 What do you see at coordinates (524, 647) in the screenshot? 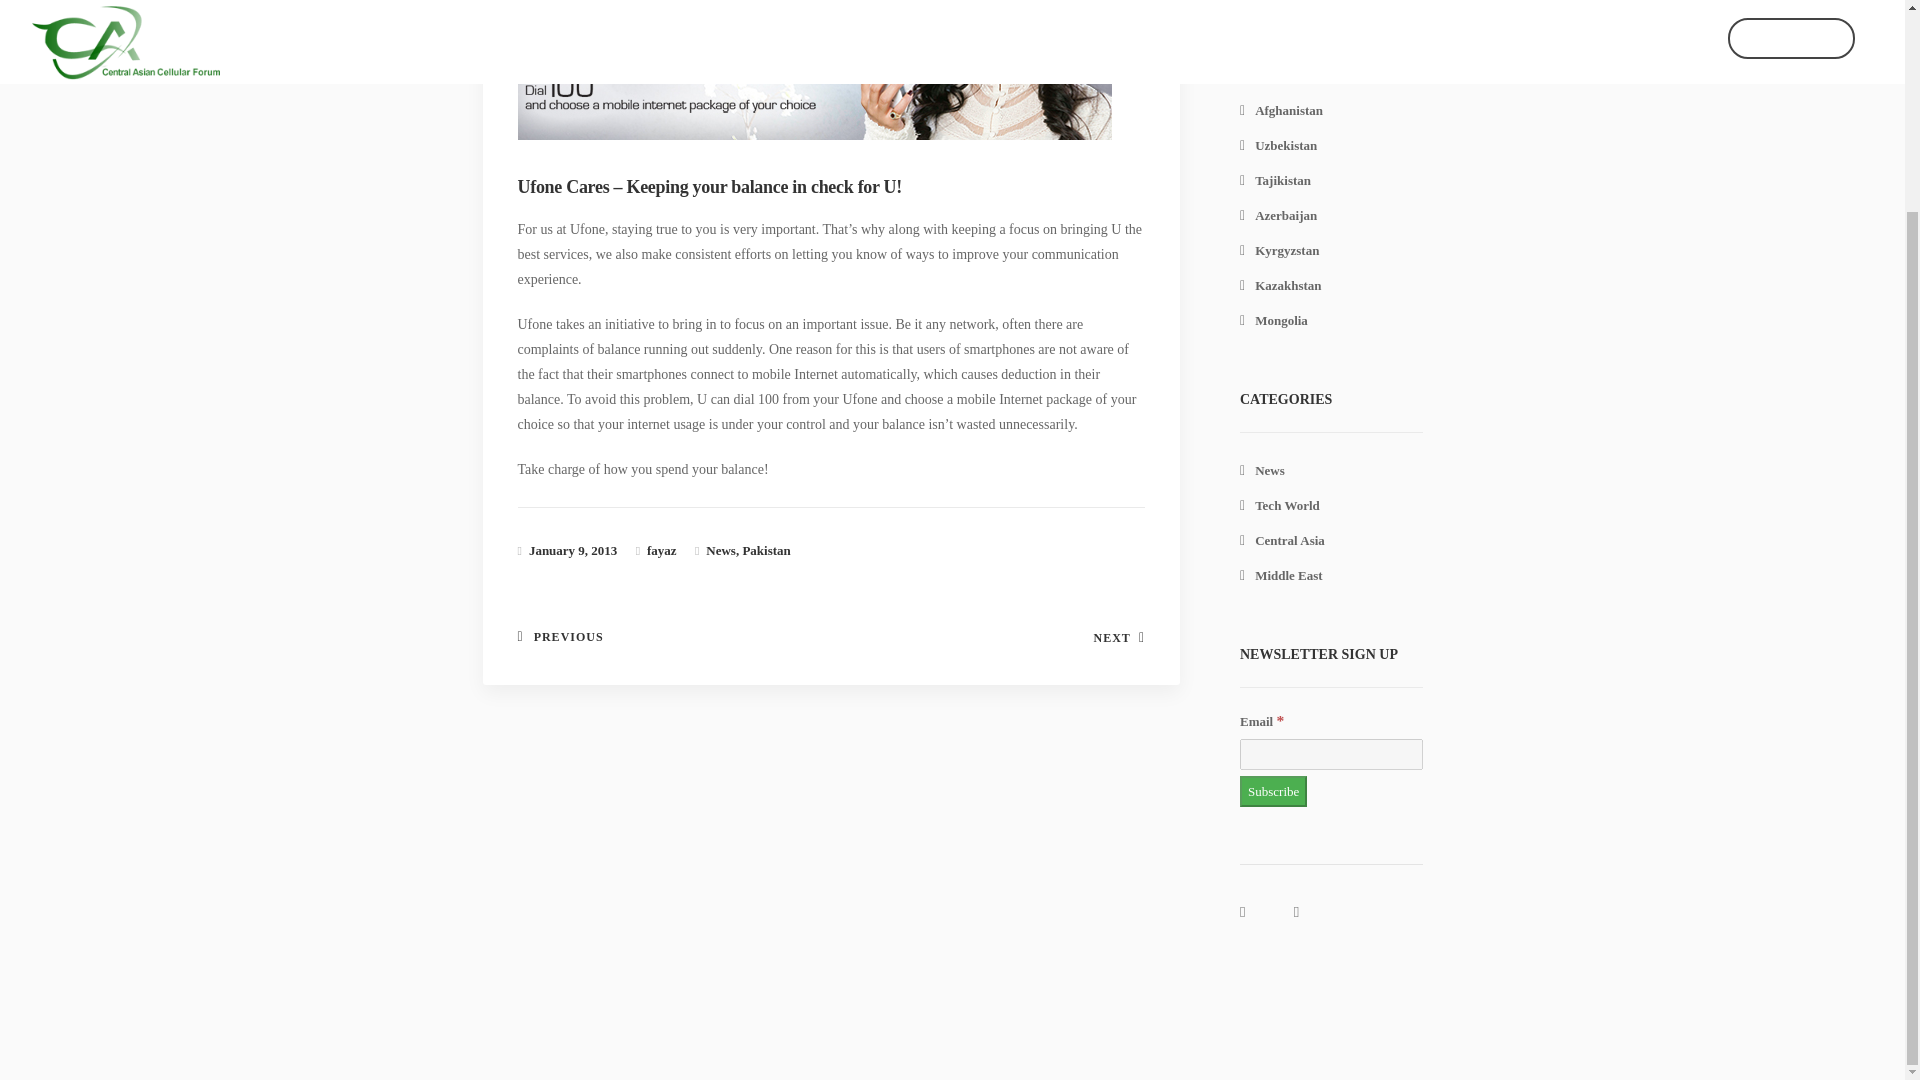
I see `Readmore` at bounding box center [524, 647].